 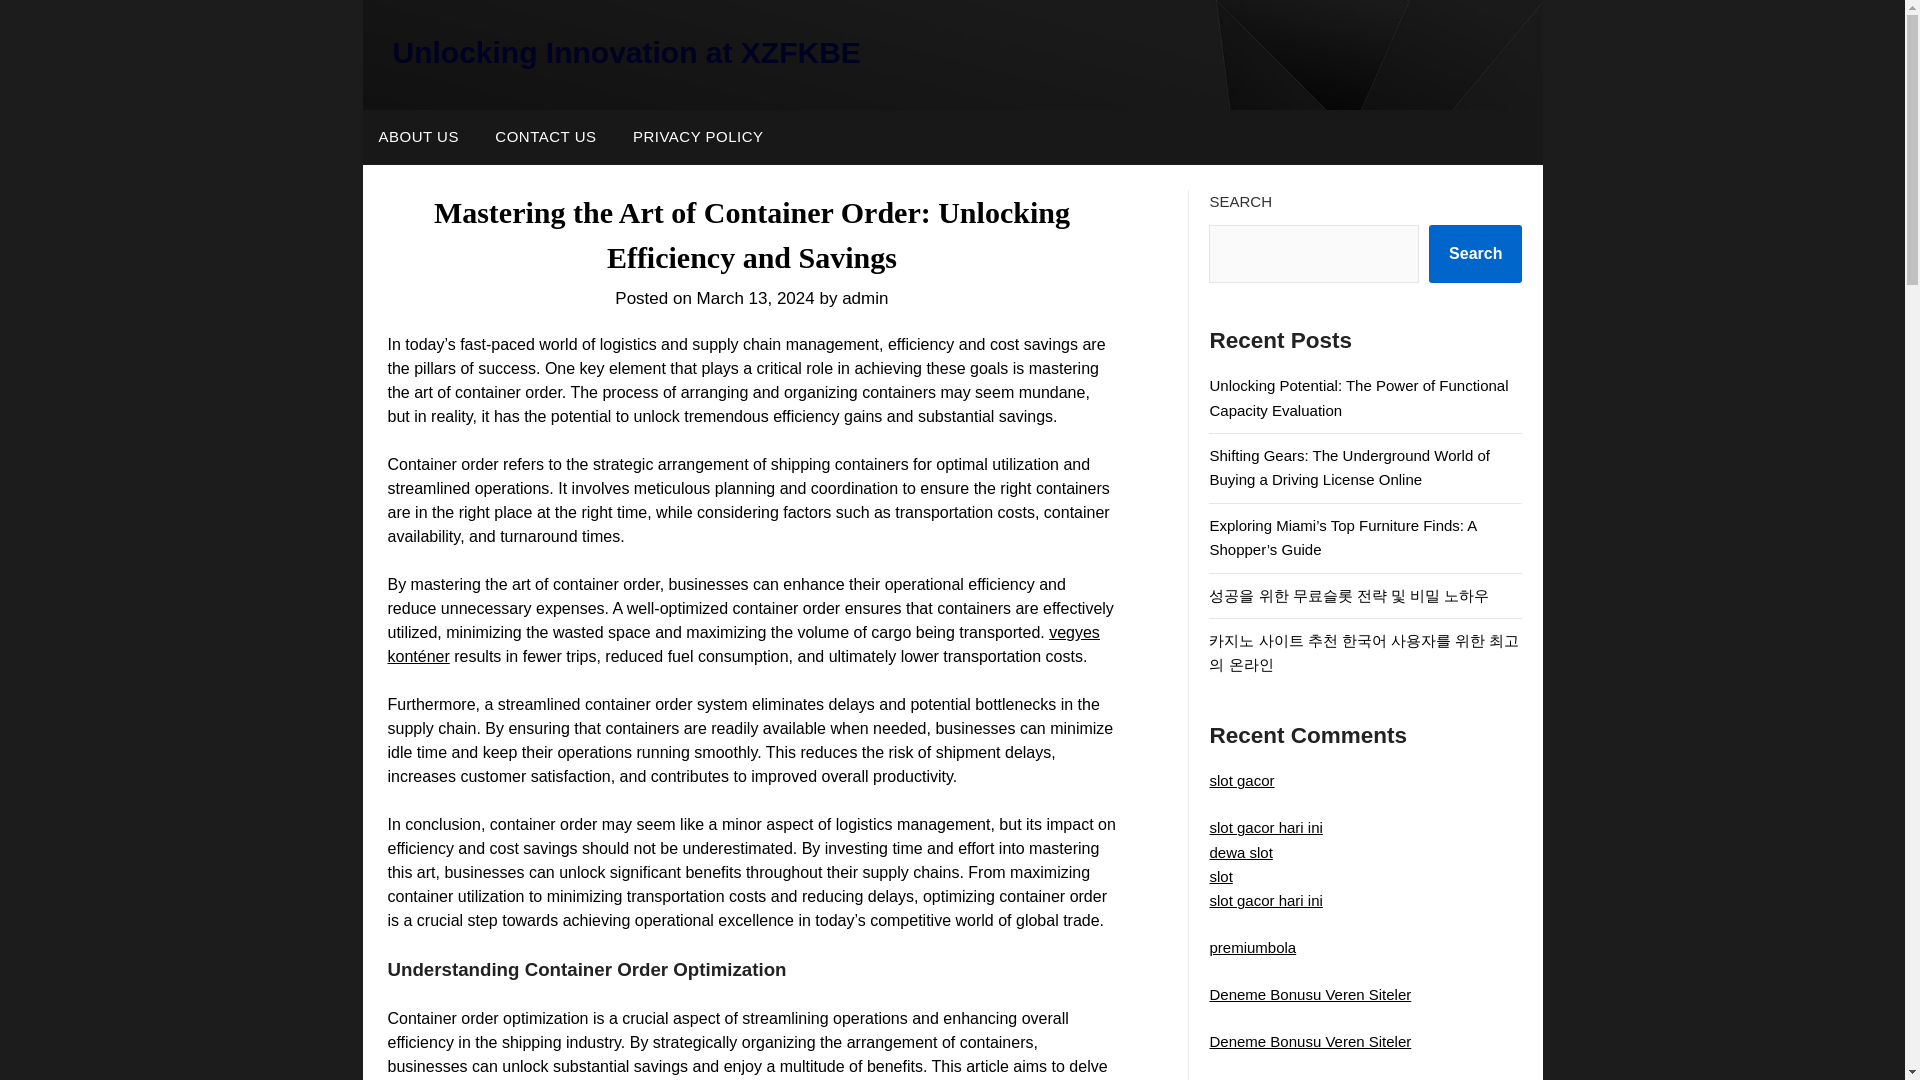 I want to click on slot gacor, so click(x=1242, y=780).